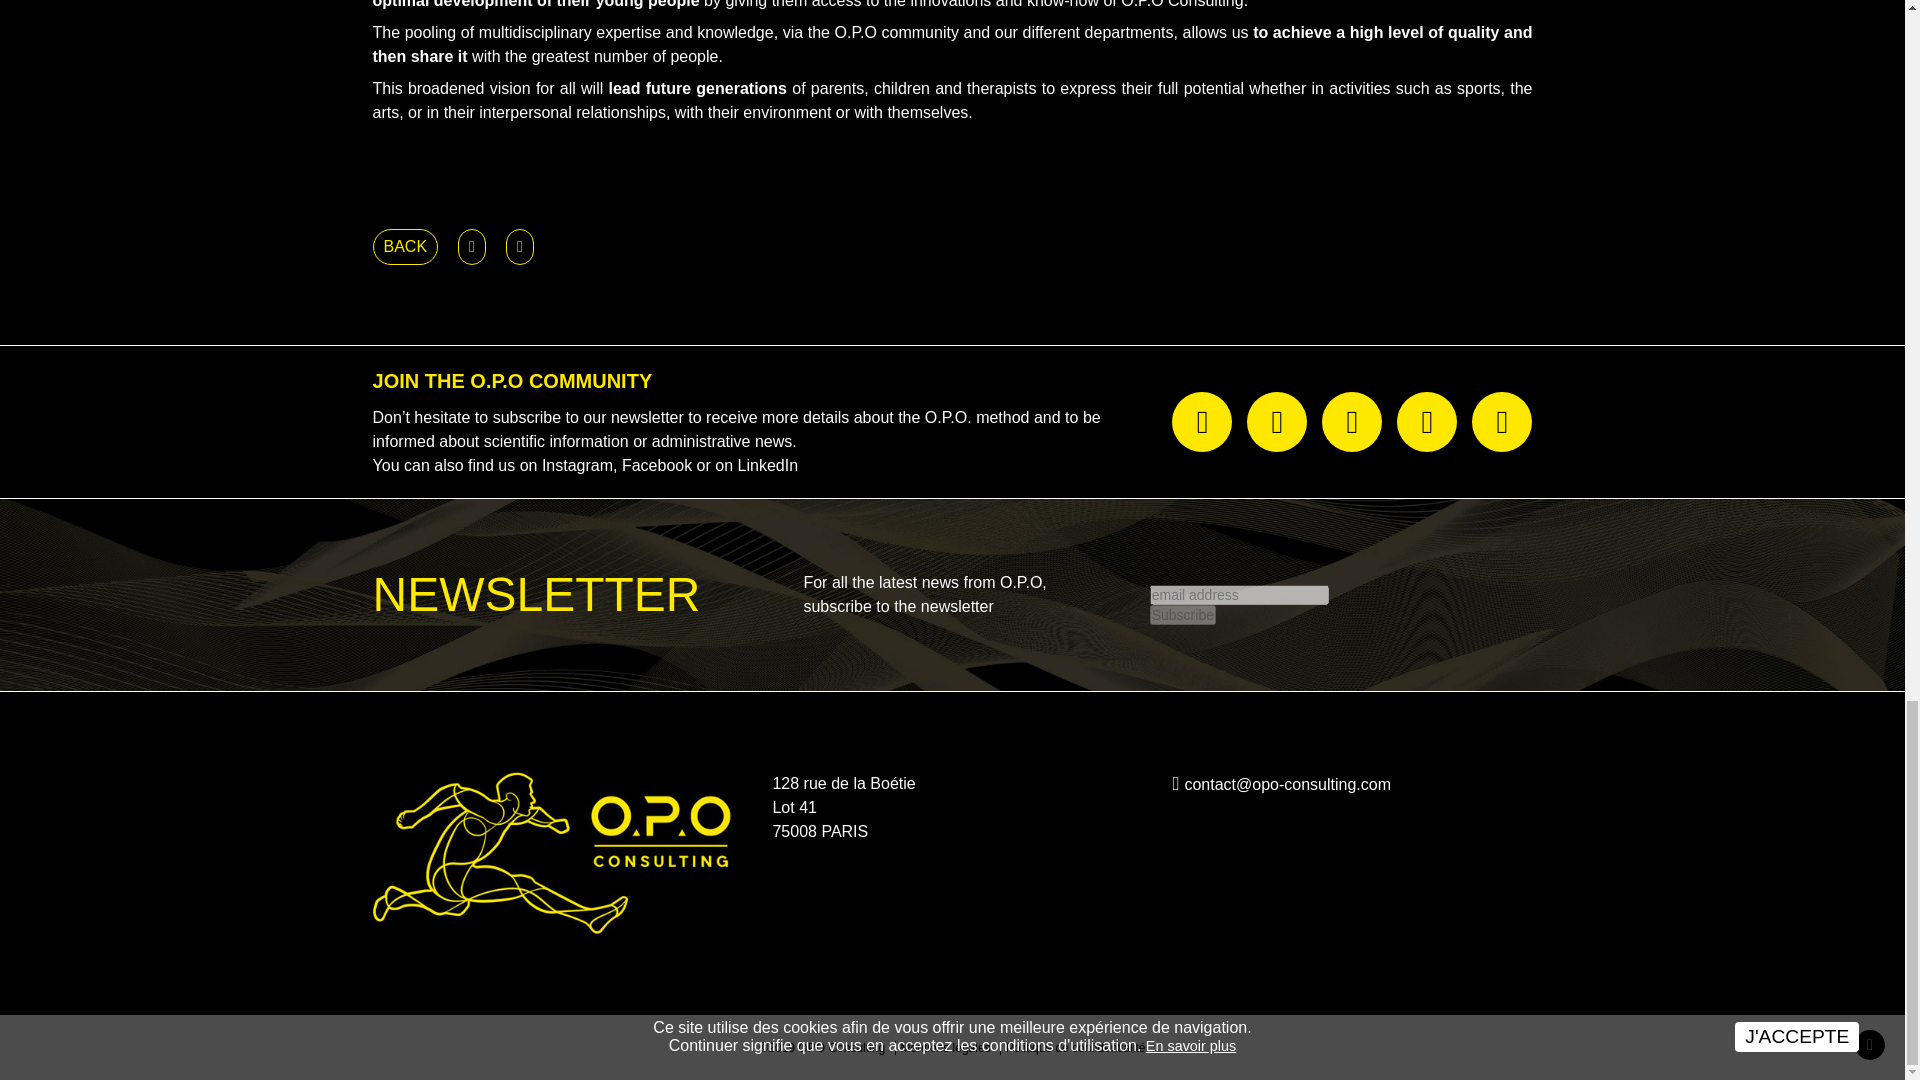 The width and height of the screenshot is (1920, 1080). What do you see at coordinates (404, 246) in the screenshot?
I see `BACK` at bounding box center [404, 246].